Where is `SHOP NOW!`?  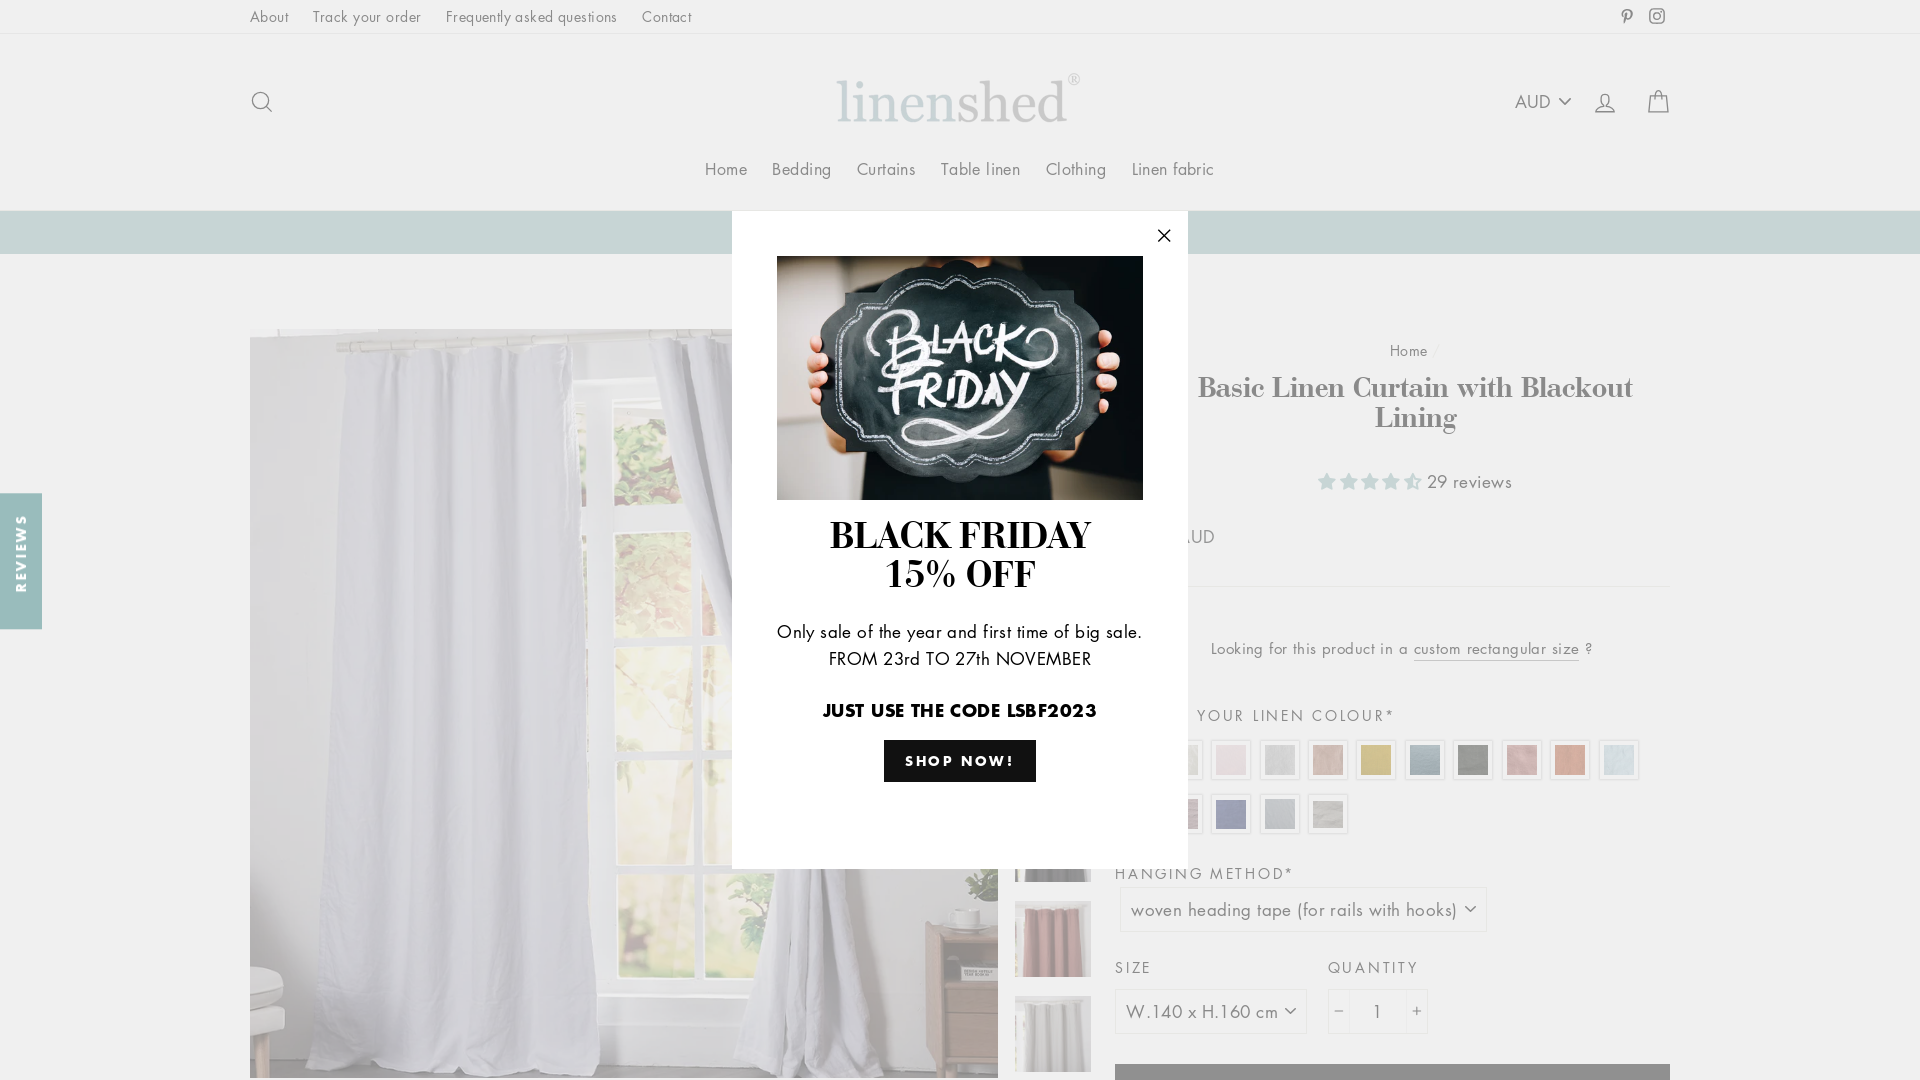
SHOP NOW! is located at coordinates (960, 761).